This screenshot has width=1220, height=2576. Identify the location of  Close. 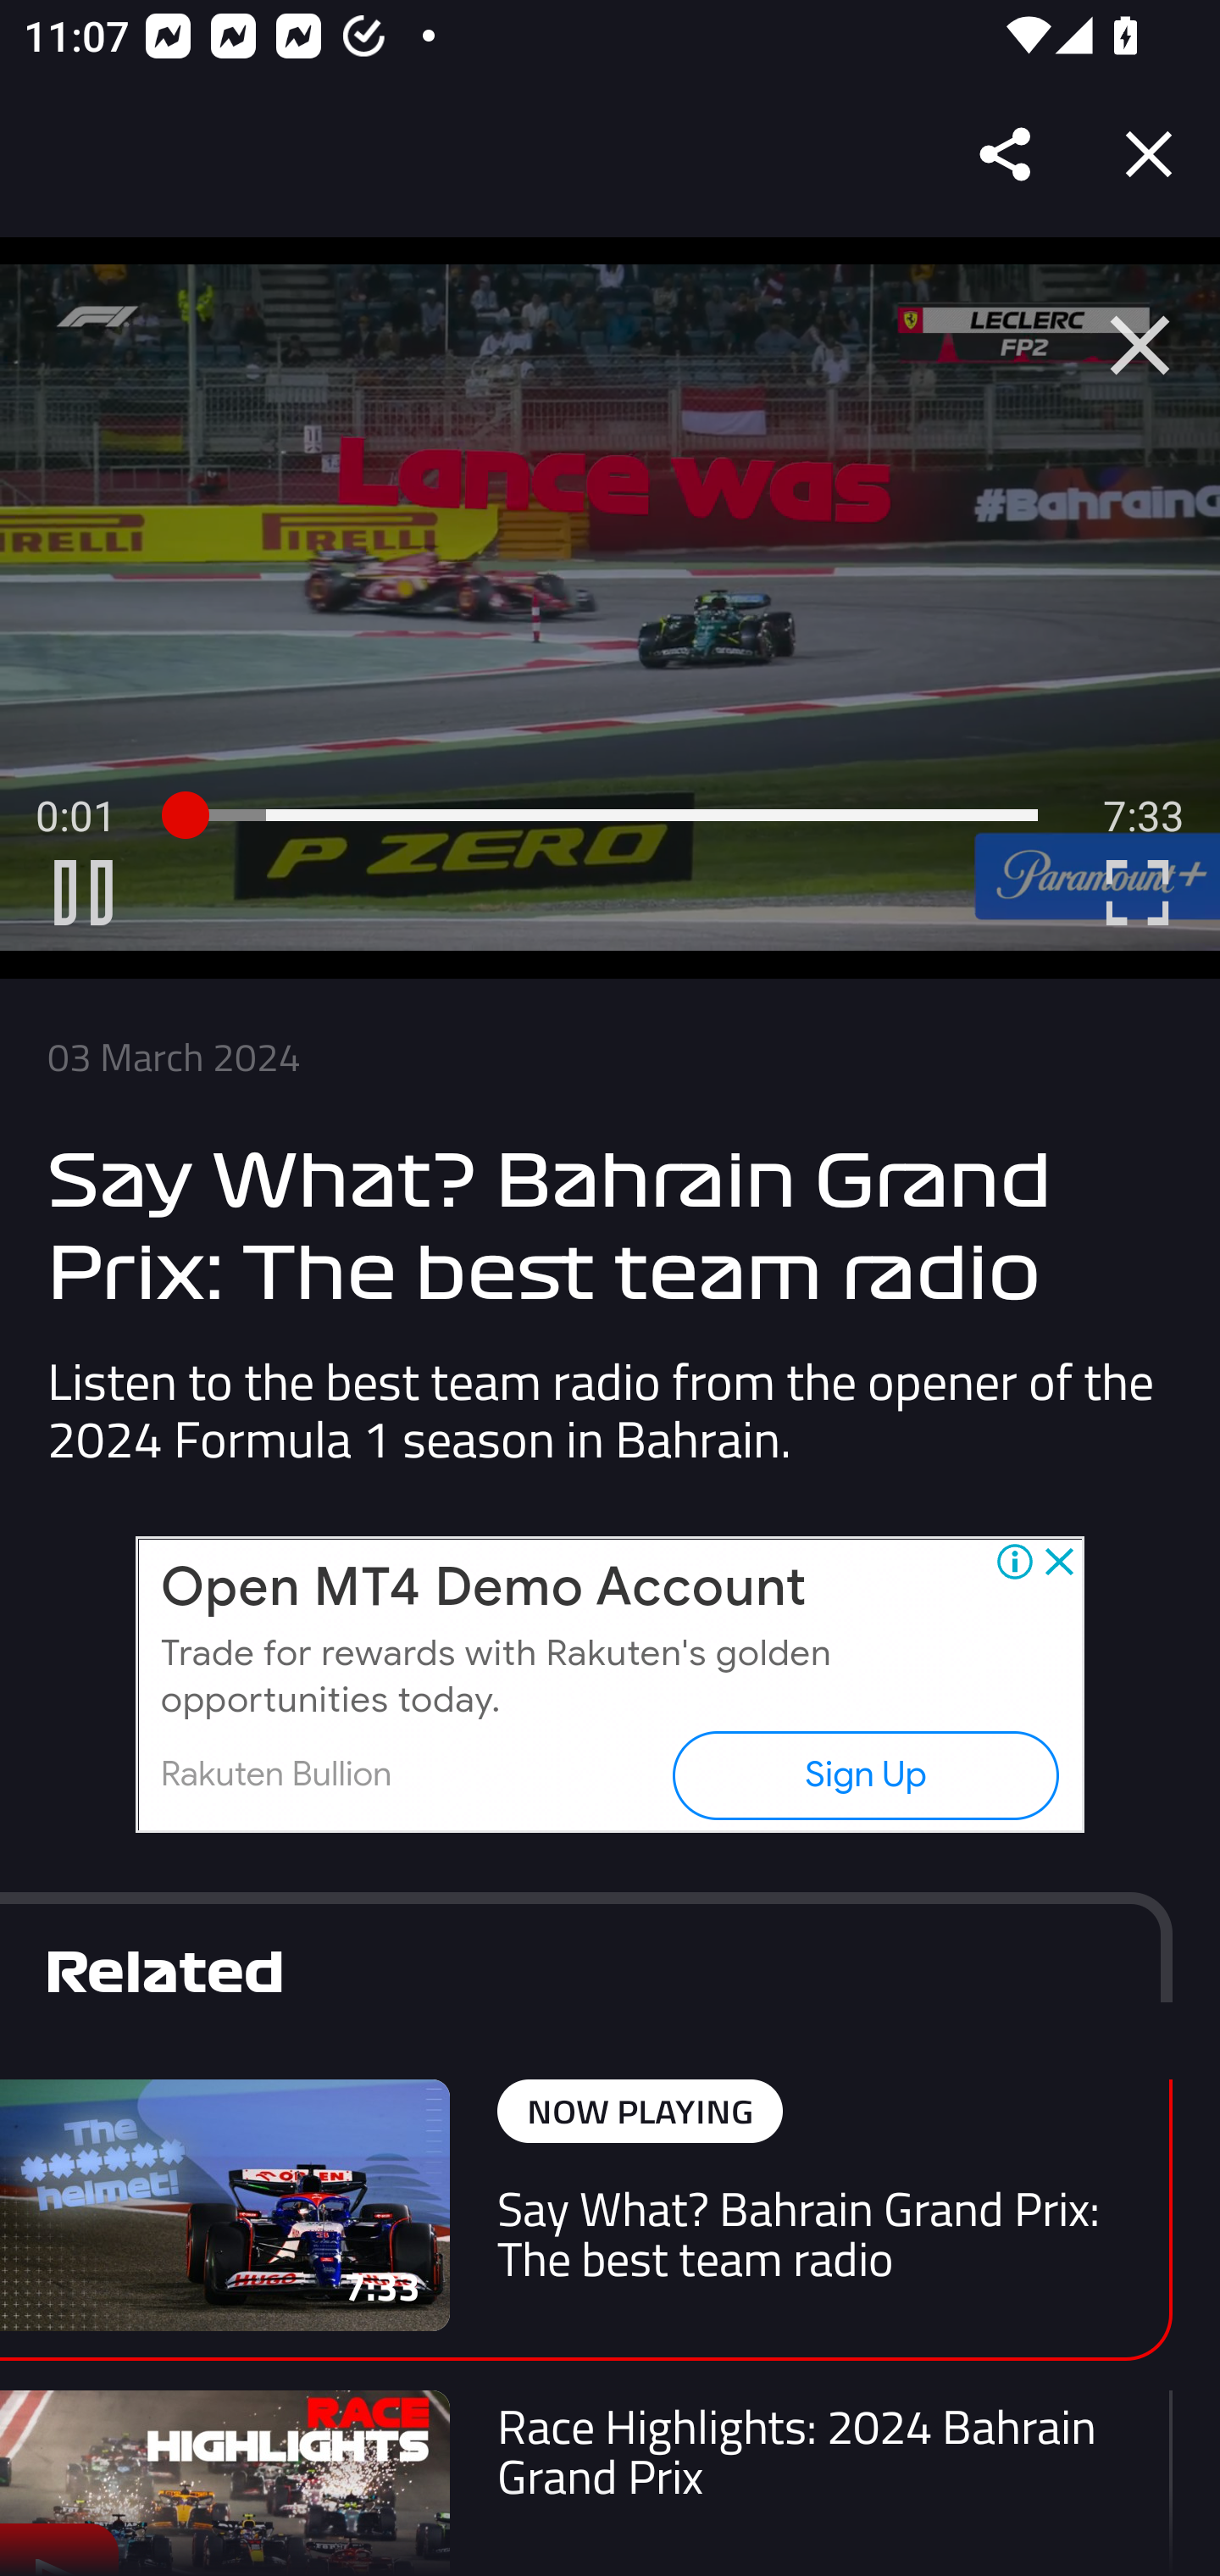
(1140, 346).